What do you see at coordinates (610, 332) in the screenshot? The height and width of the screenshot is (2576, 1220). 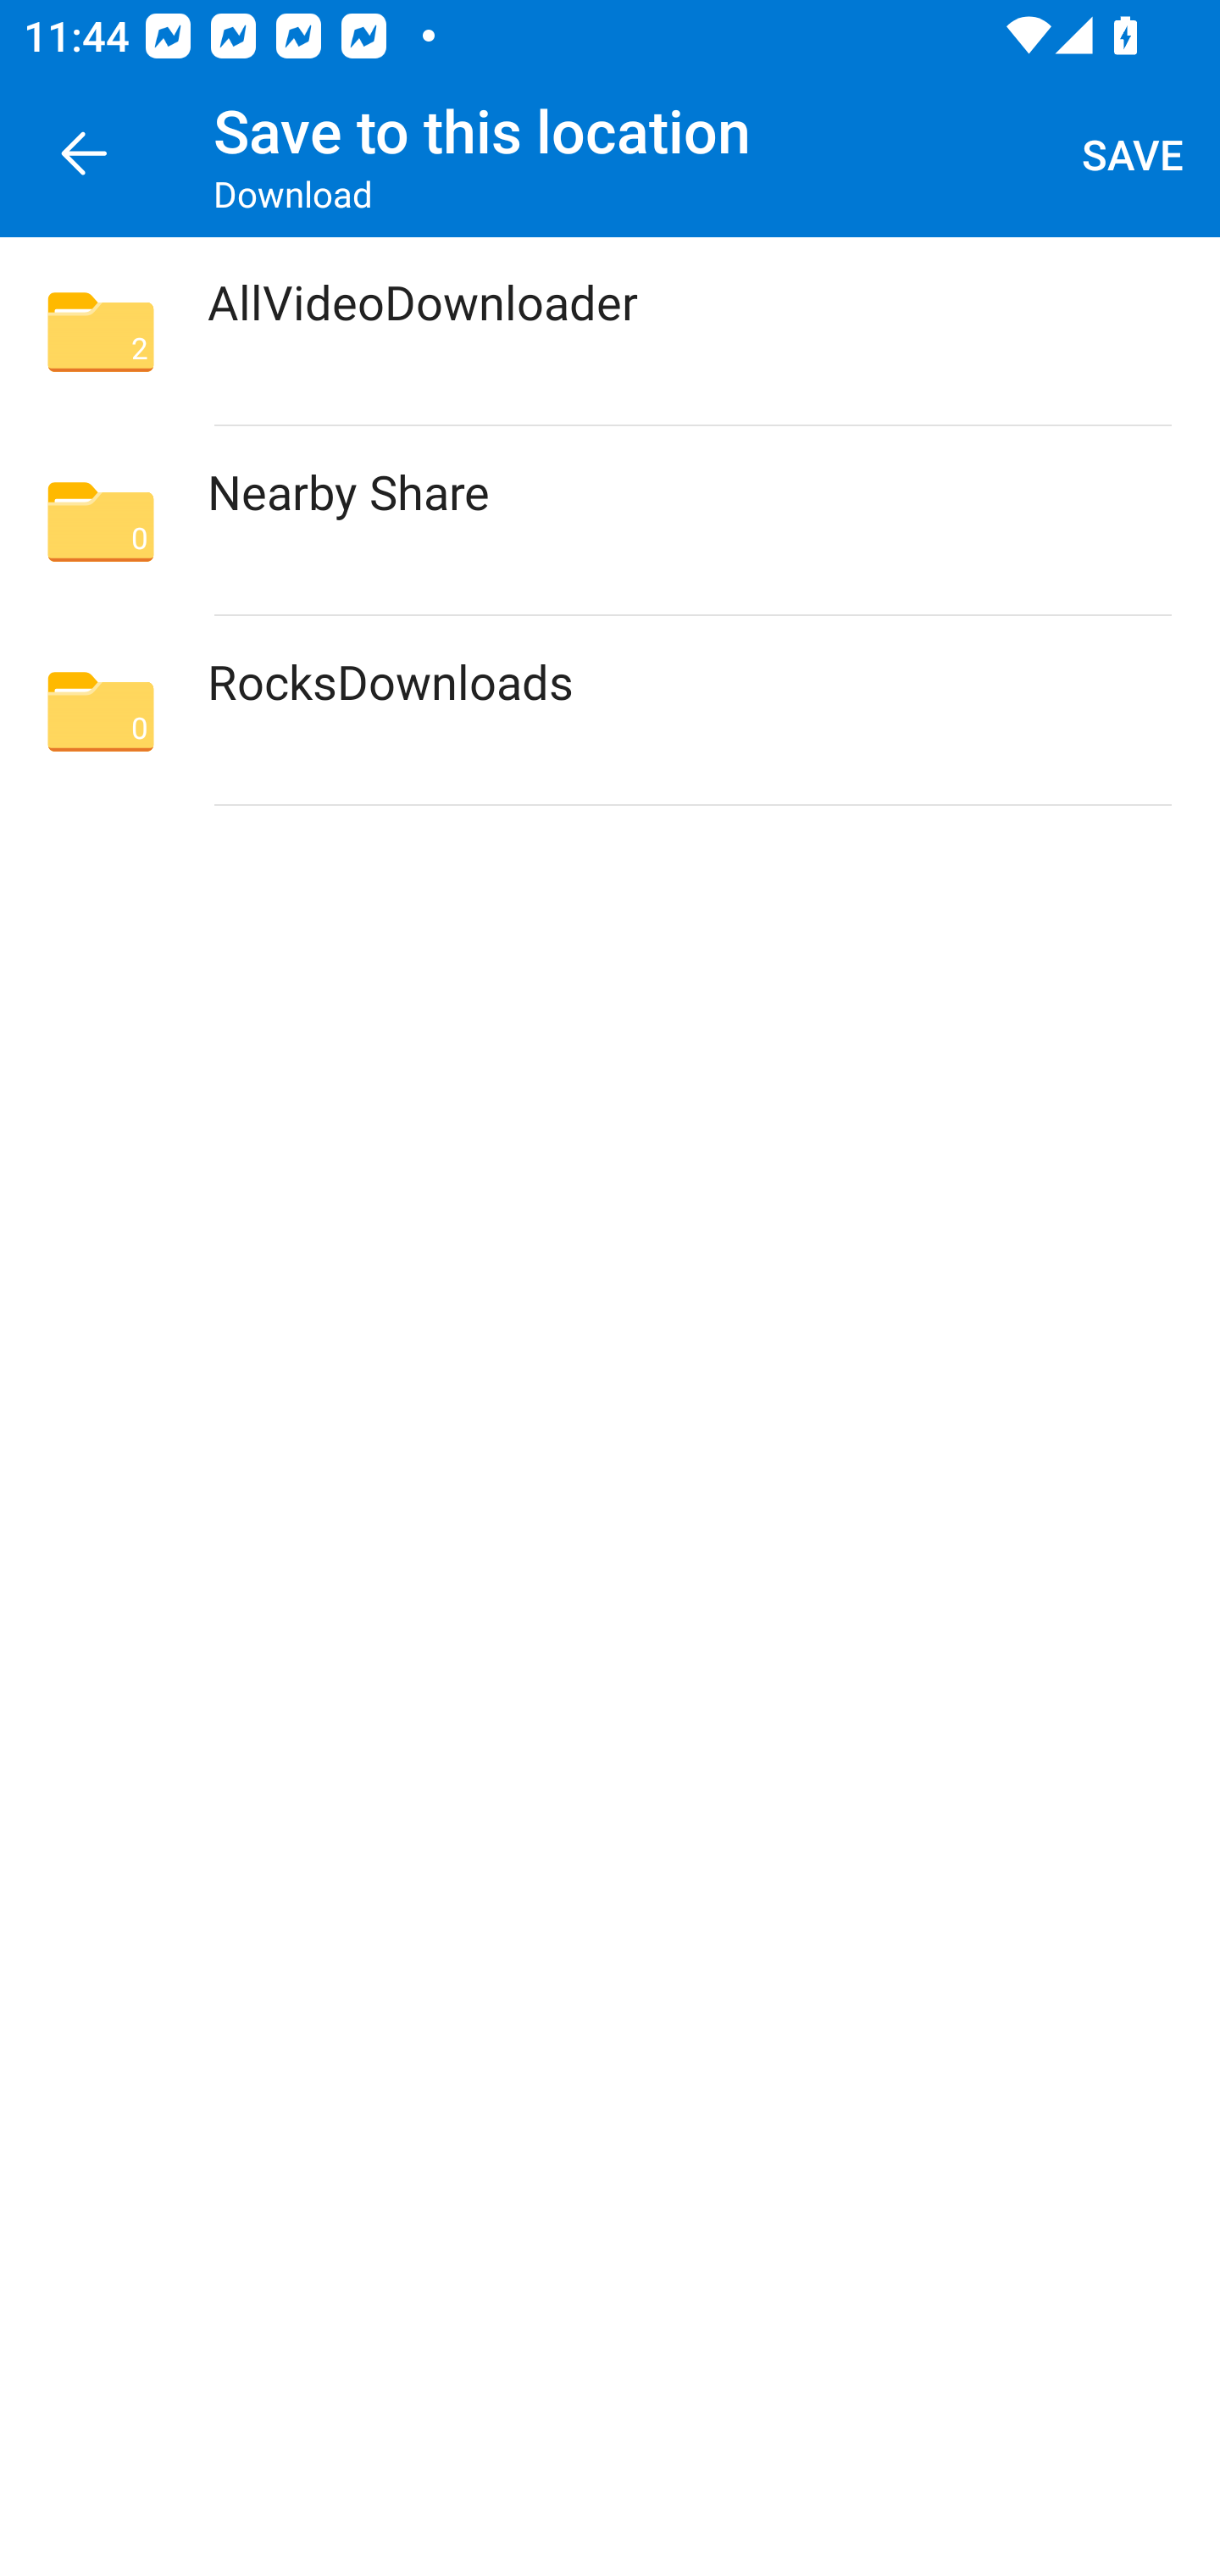 I see `Folder 2 2 items AllVideoDownloader` at bounding box center [610, 332].